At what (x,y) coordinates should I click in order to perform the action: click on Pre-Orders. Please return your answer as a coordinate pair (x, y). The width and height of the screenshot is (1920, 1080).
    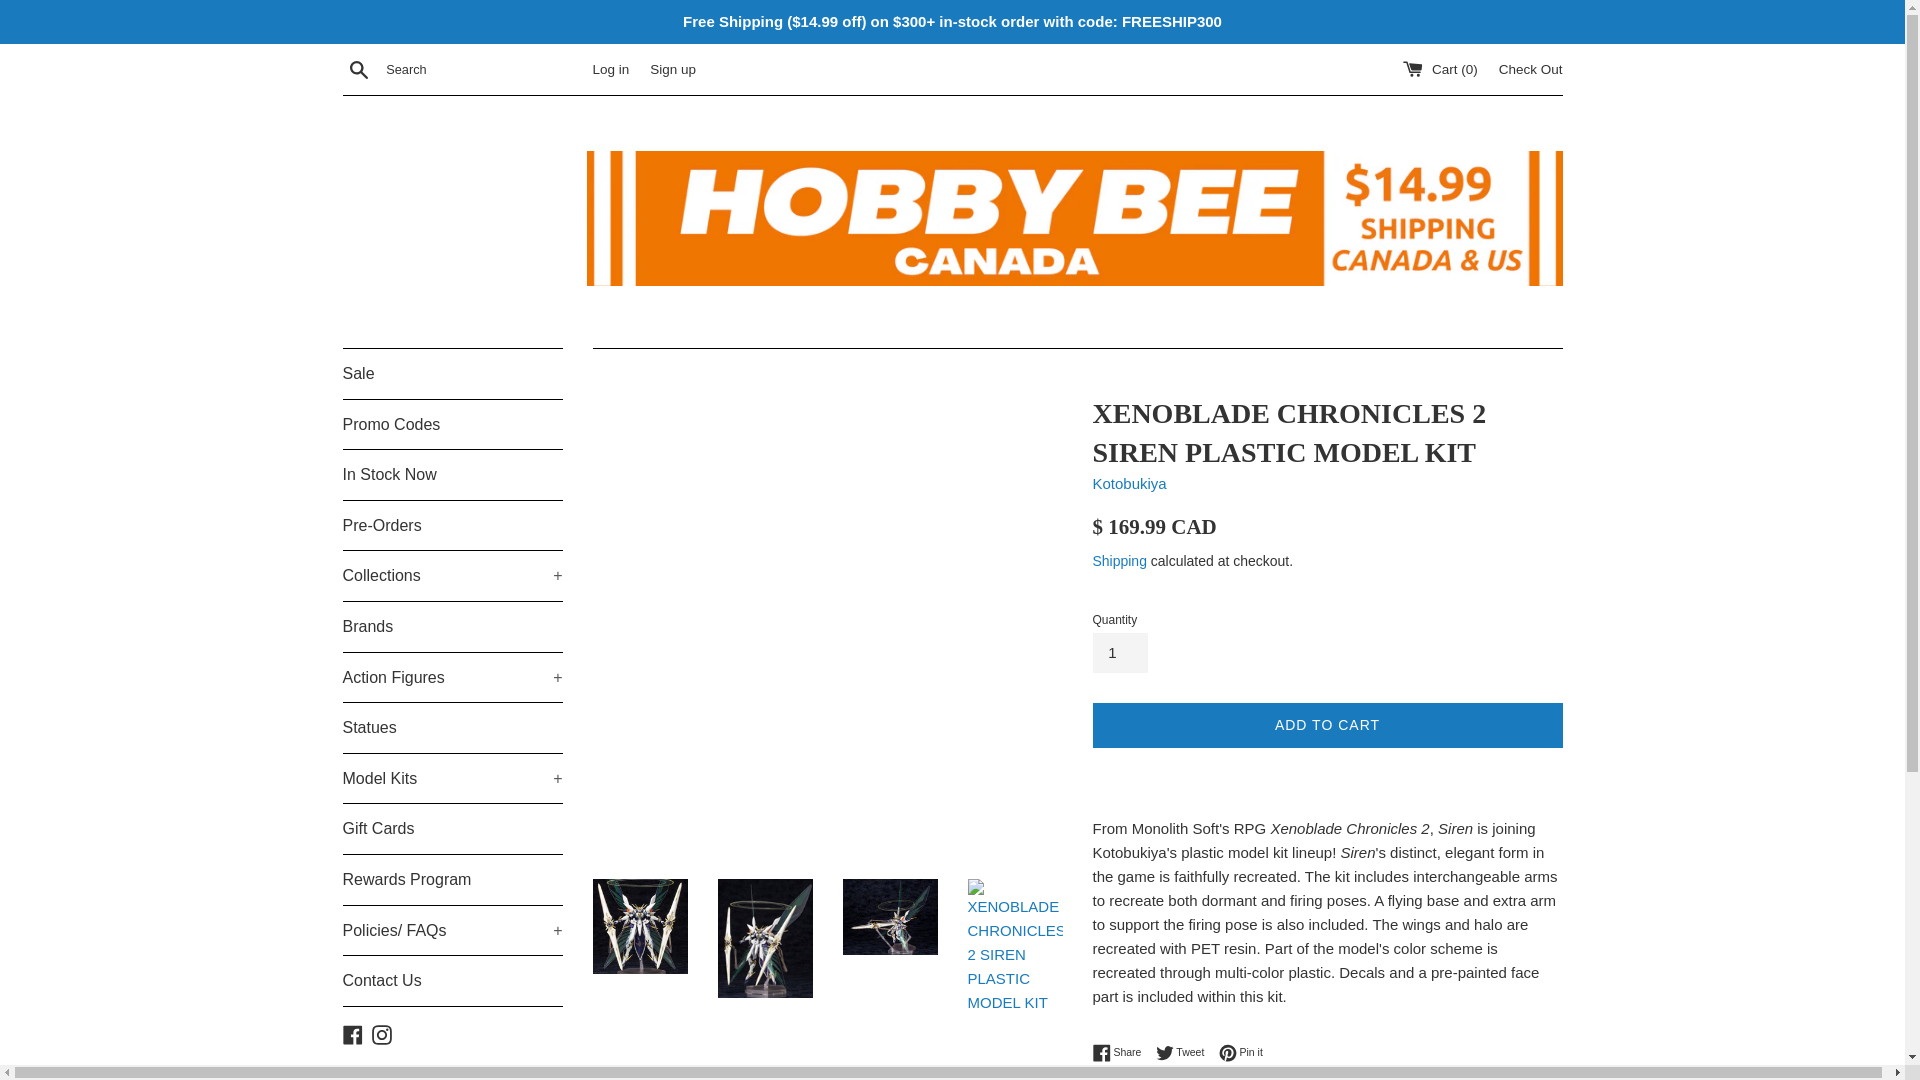
    Looking at the image, I should click on (452, 526).